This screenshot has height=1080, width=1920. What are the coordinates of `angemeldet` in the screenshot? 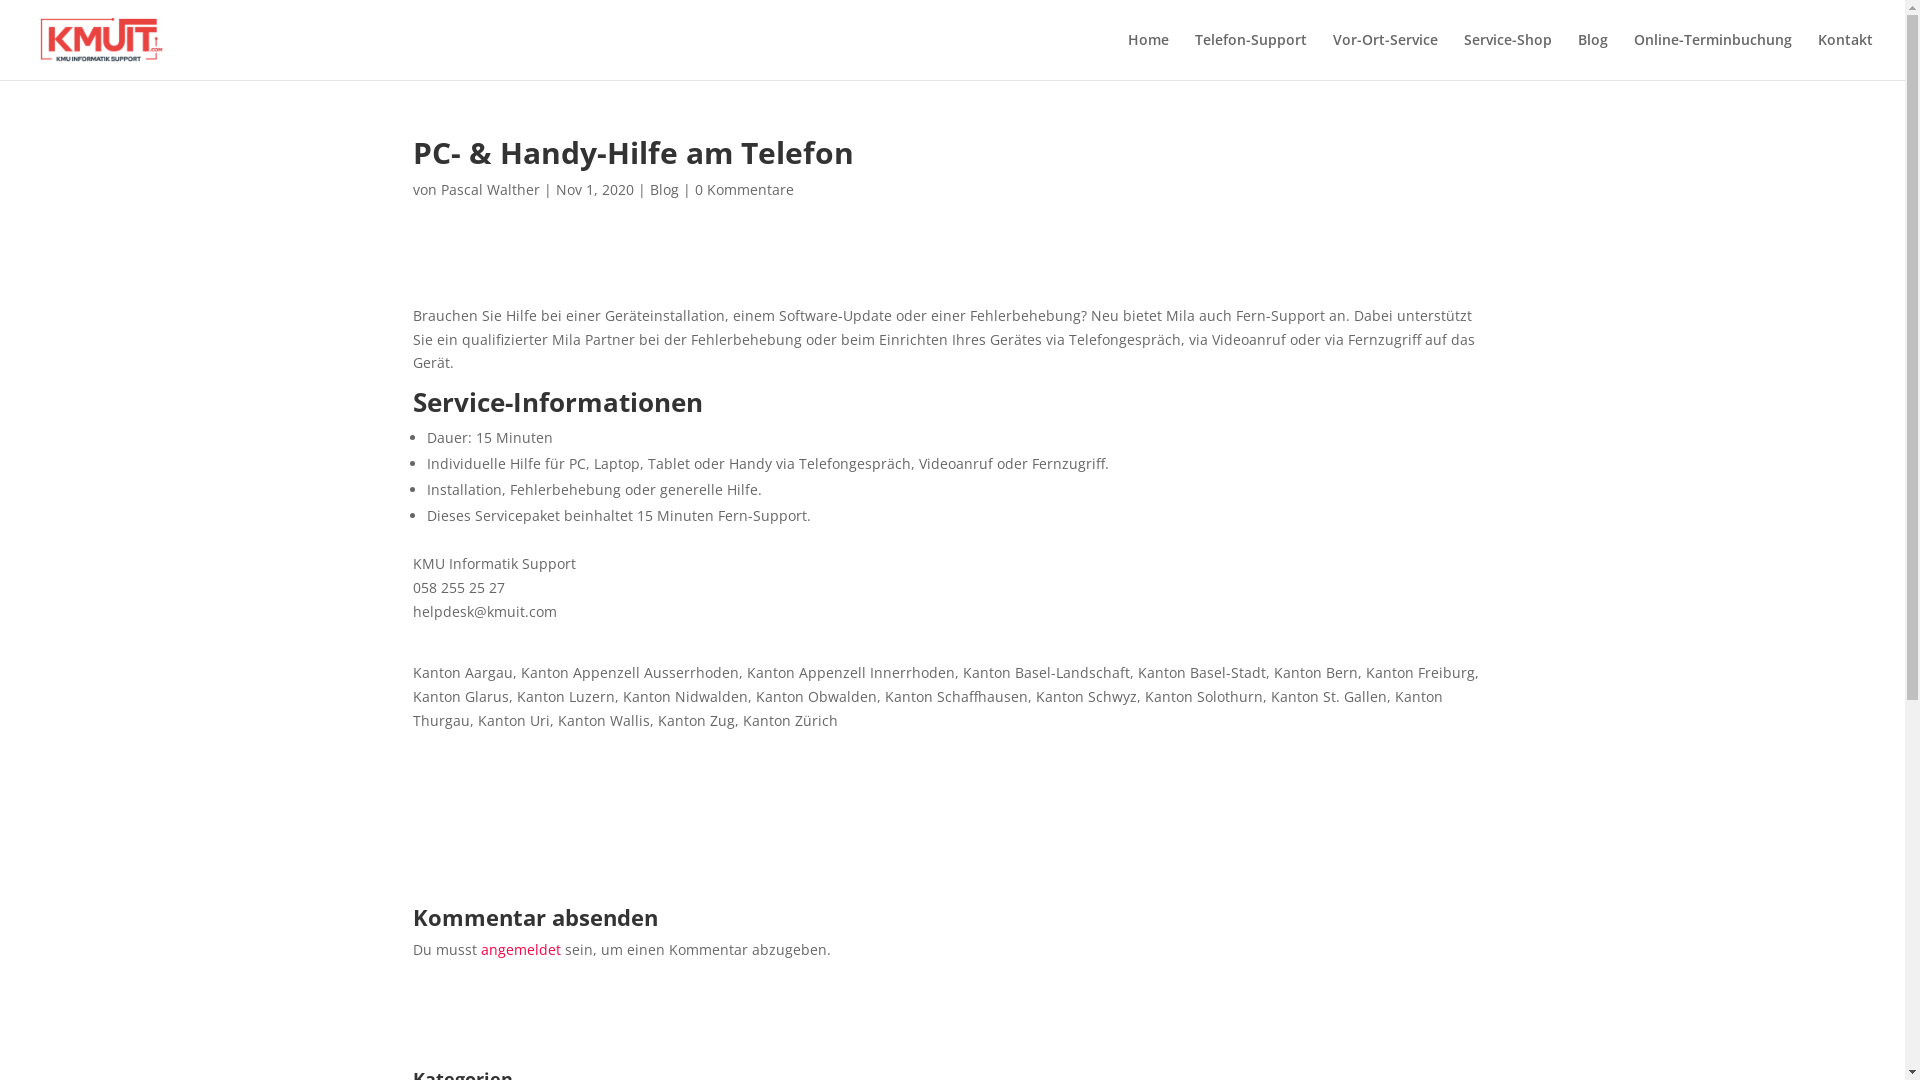 It's located at (520, 950).